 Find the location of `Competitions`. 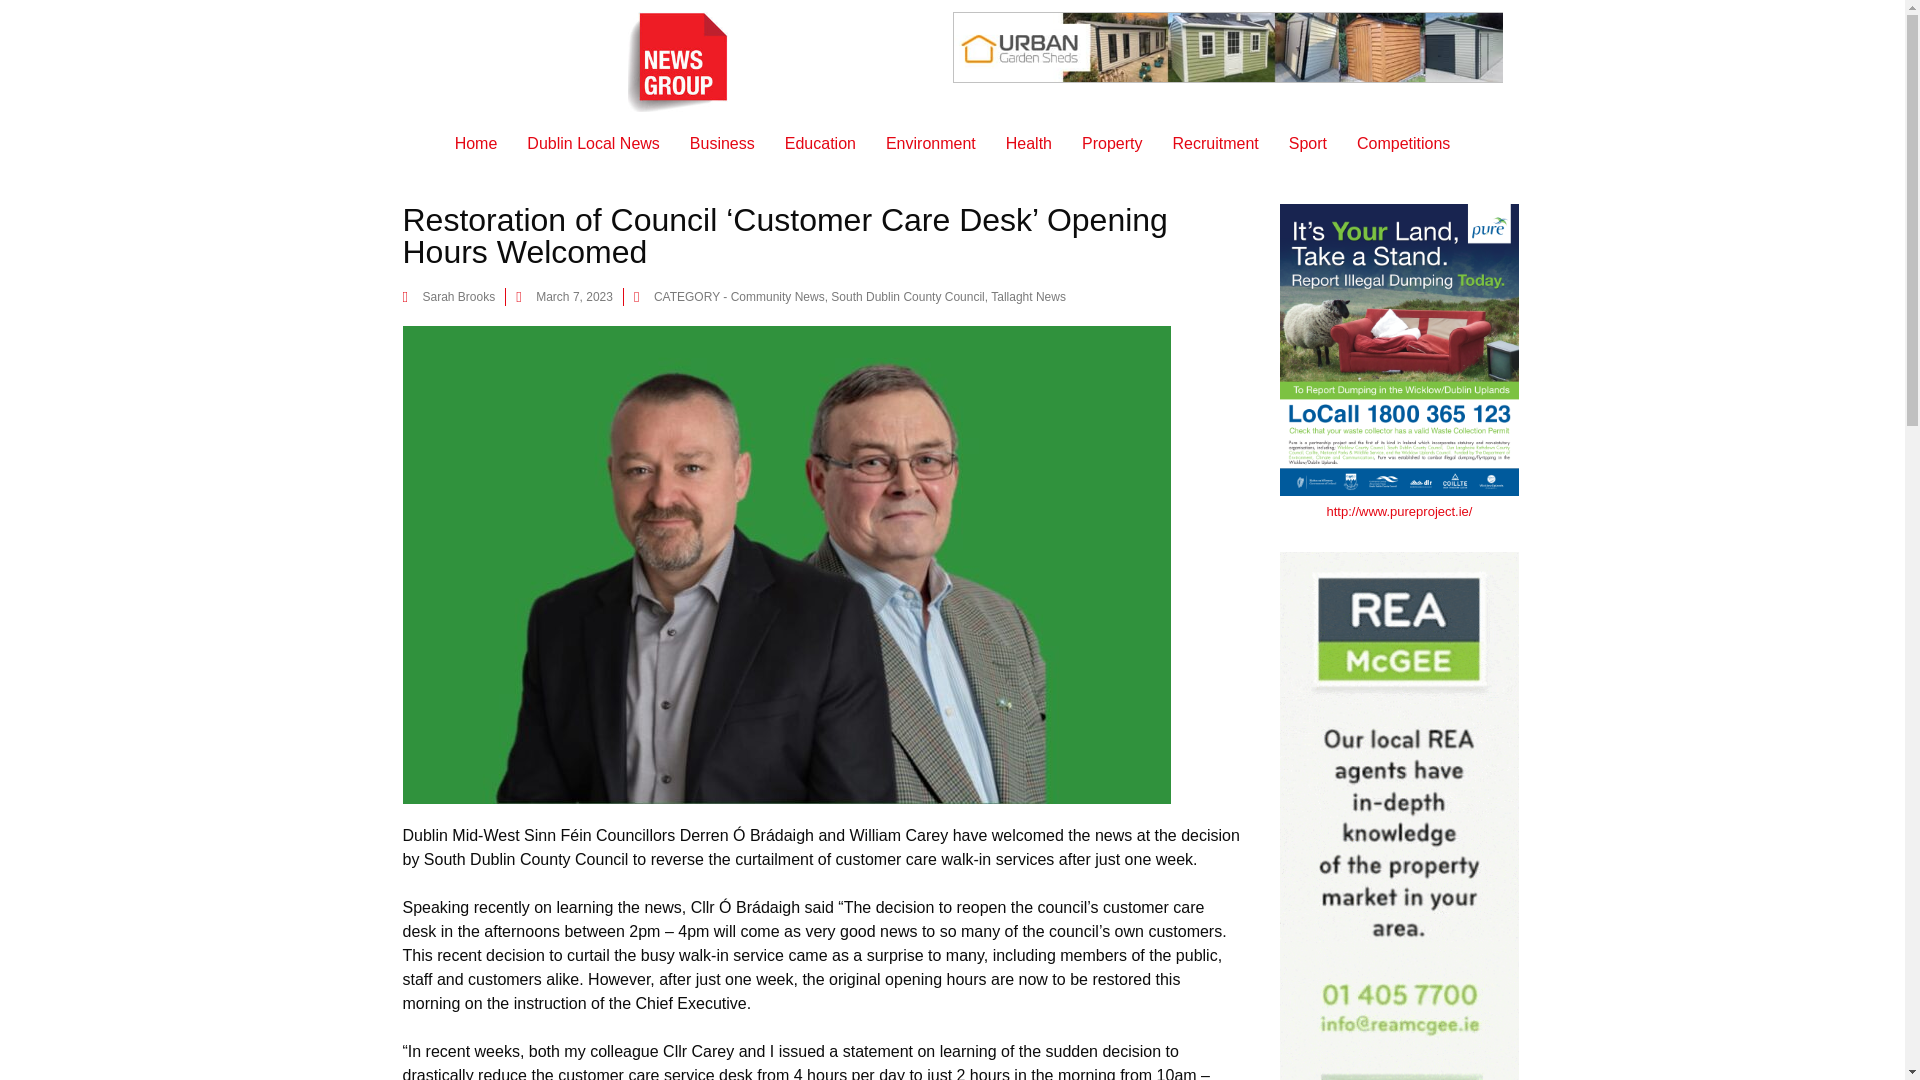

Competitions is located at coordinates (1403, 144).